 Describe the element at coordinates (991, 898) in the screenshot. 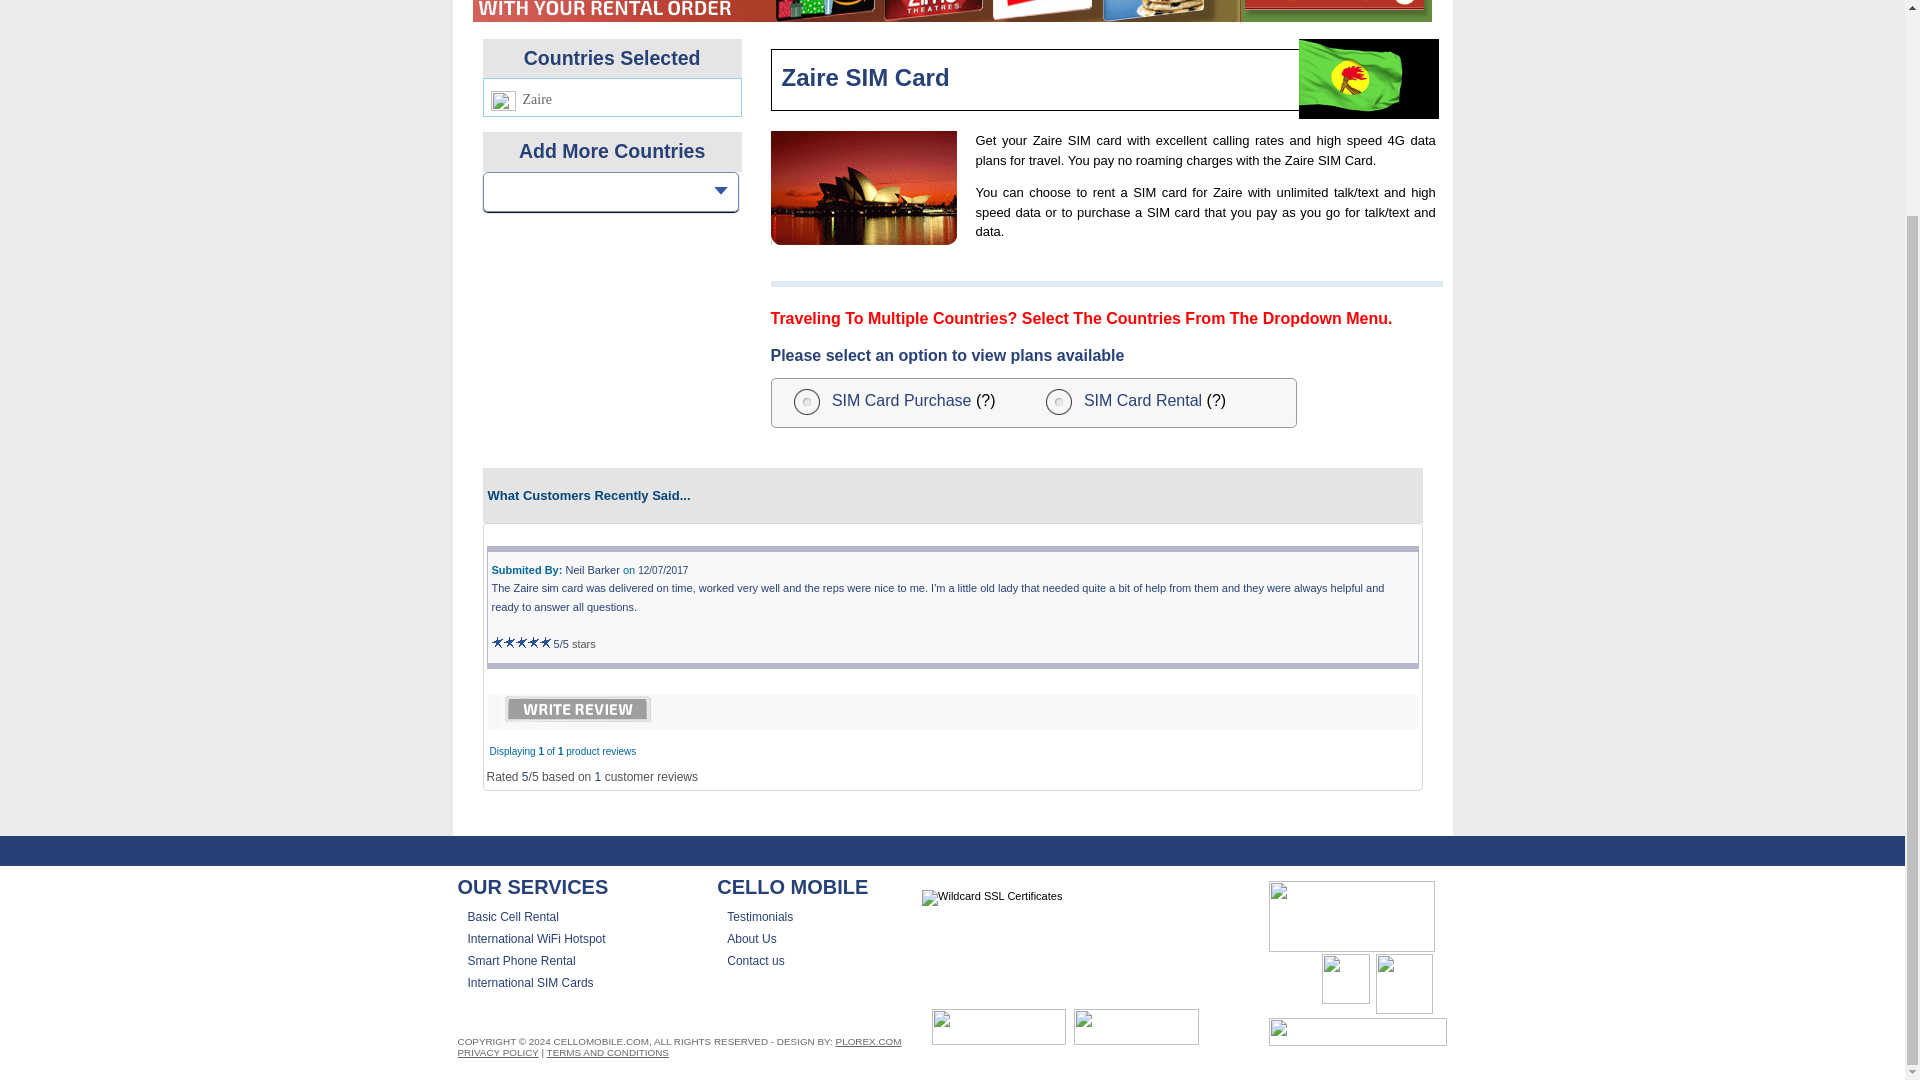

I see `SSL Certificate` at that location.